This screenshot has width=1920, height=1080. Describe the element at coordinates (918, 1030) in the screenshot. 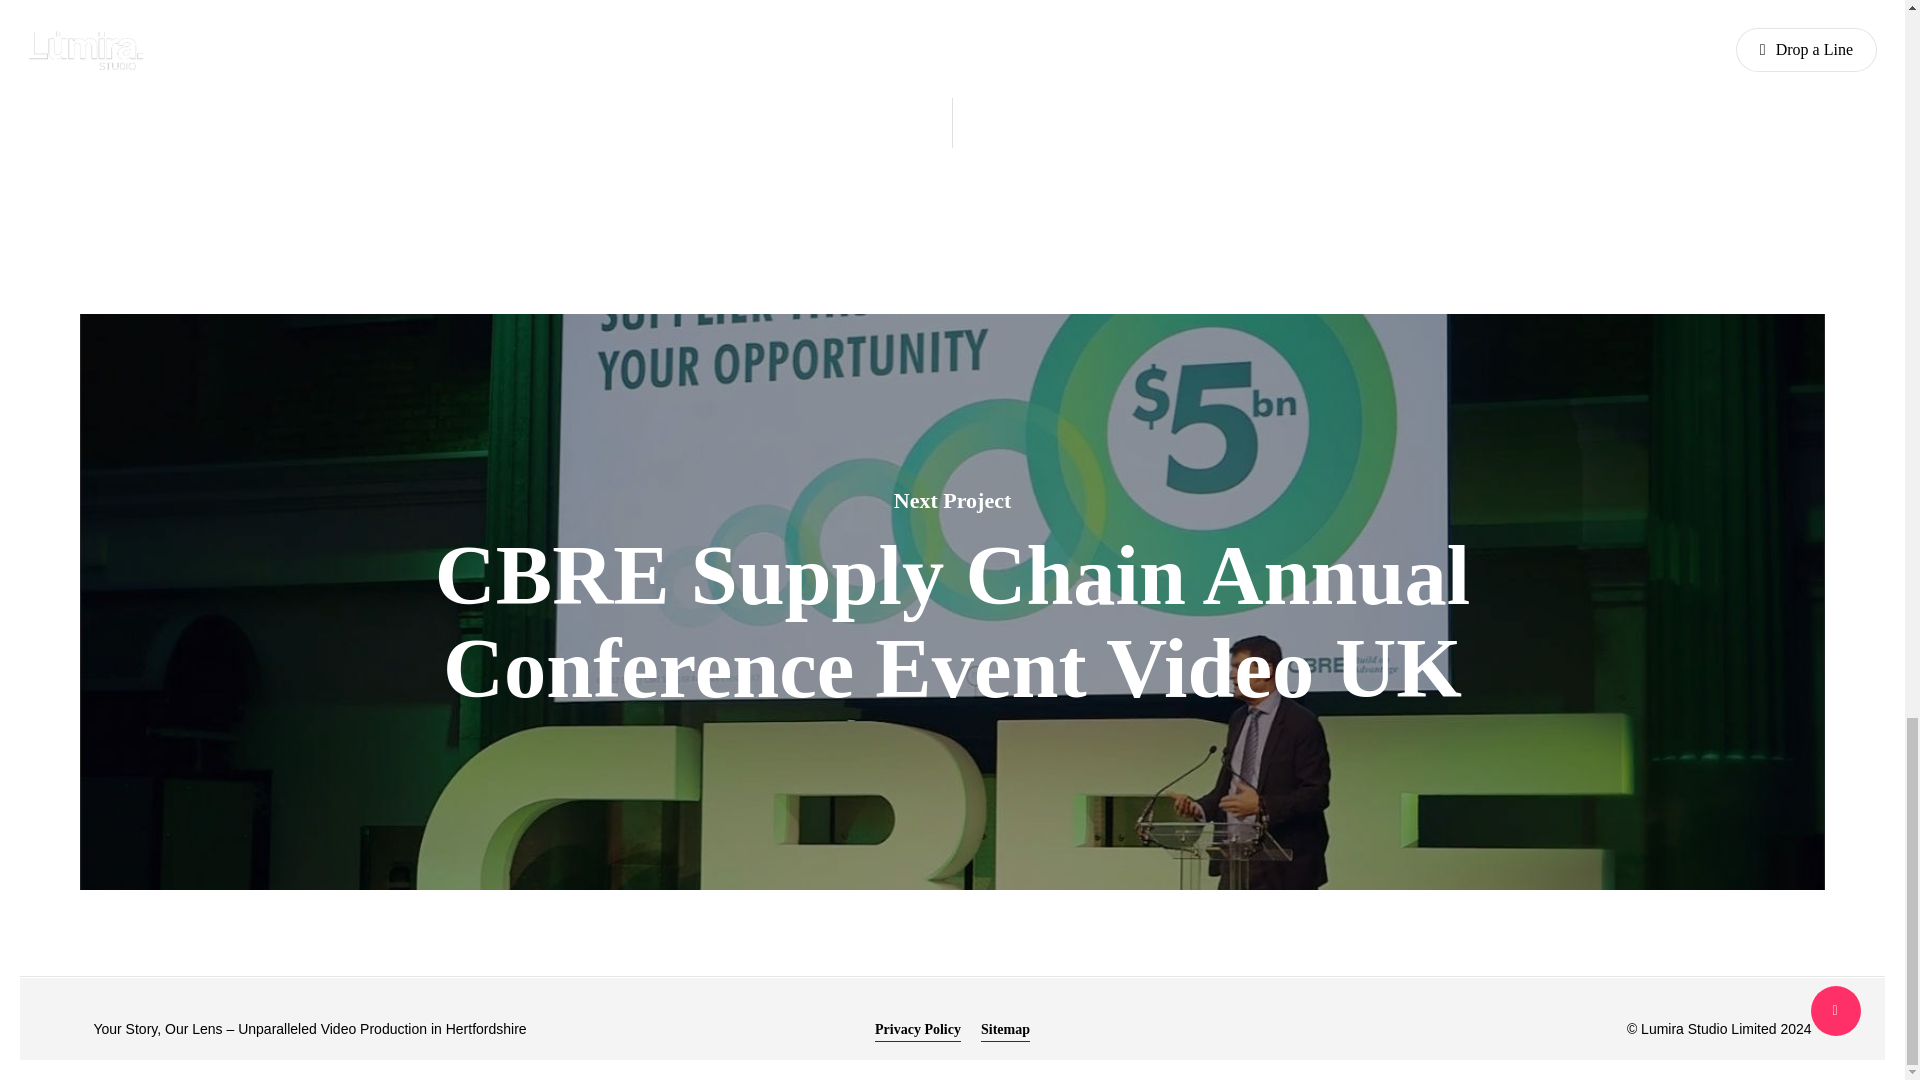

I see `Privacy Policy` at that location.